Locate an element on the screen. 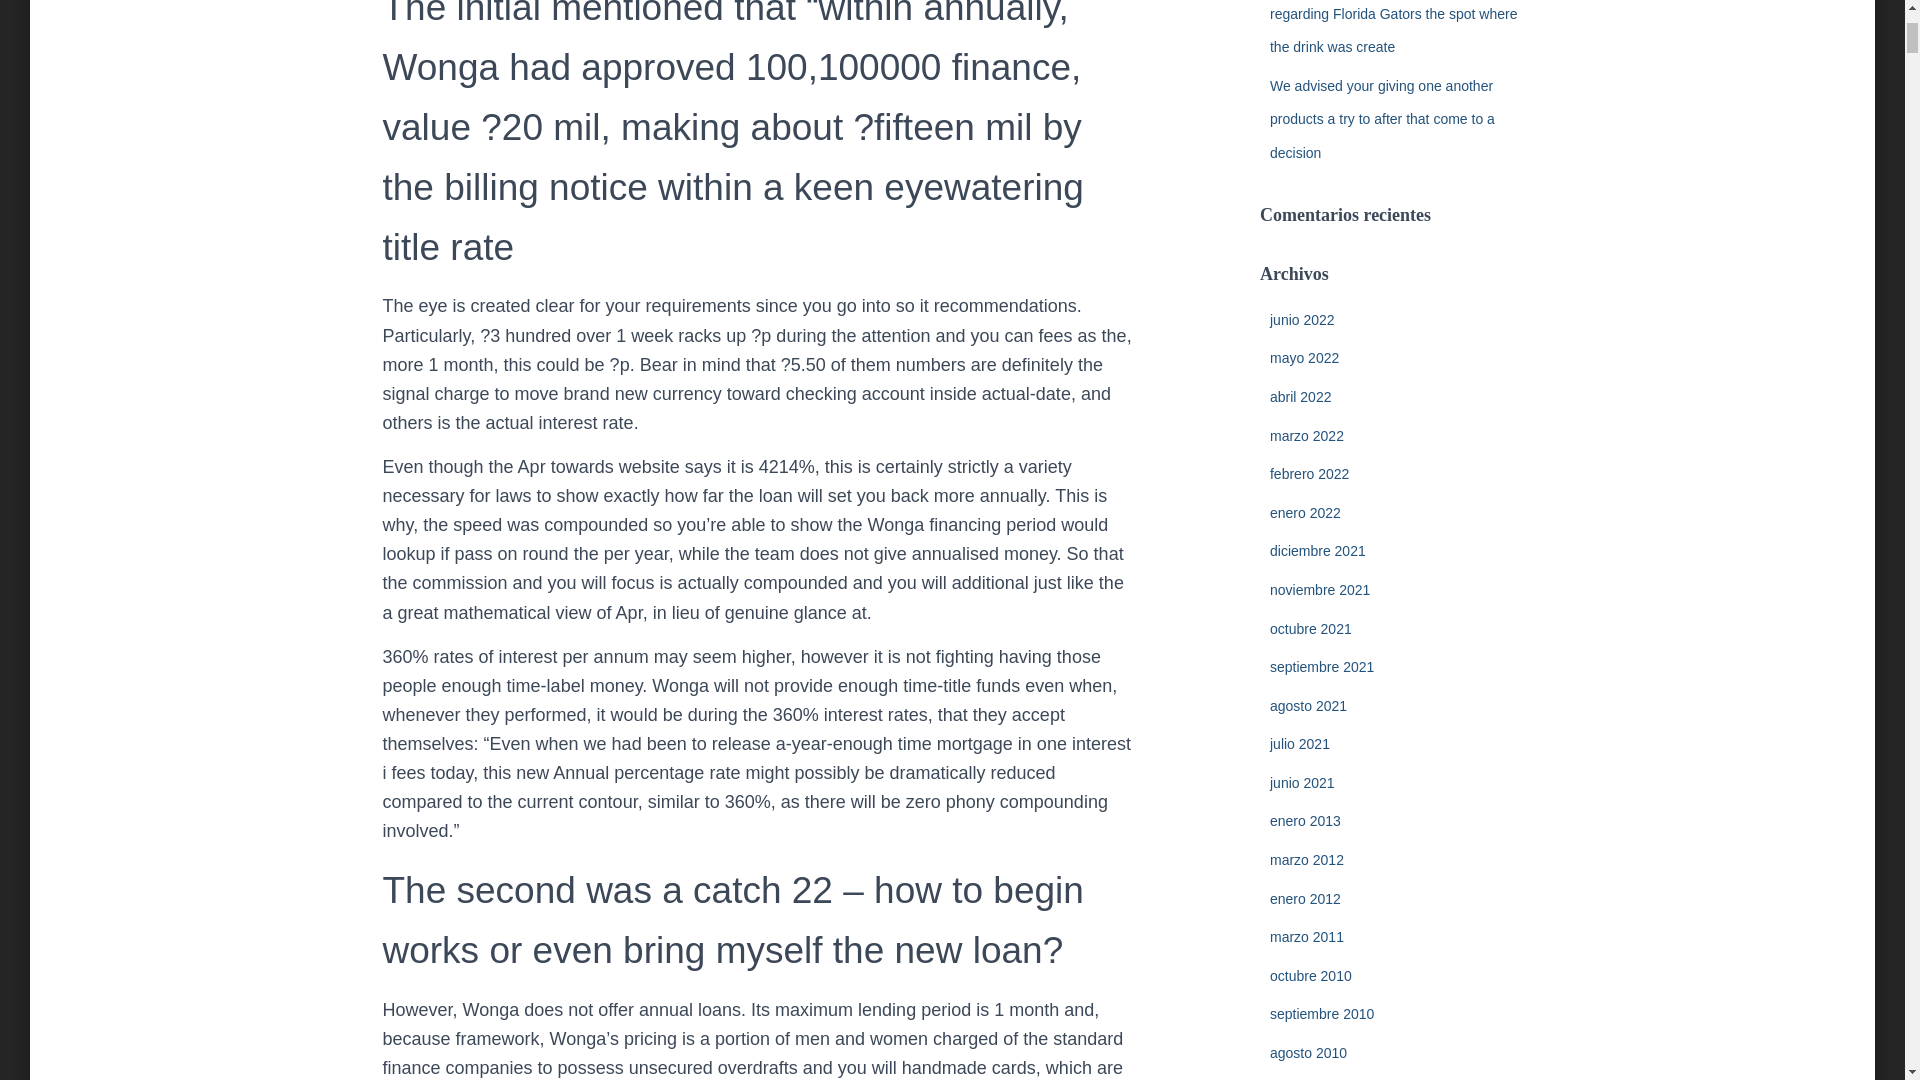 This screenshot has height=1080, width=1920. agosto 2021 is located at coordinates (1308, 705).